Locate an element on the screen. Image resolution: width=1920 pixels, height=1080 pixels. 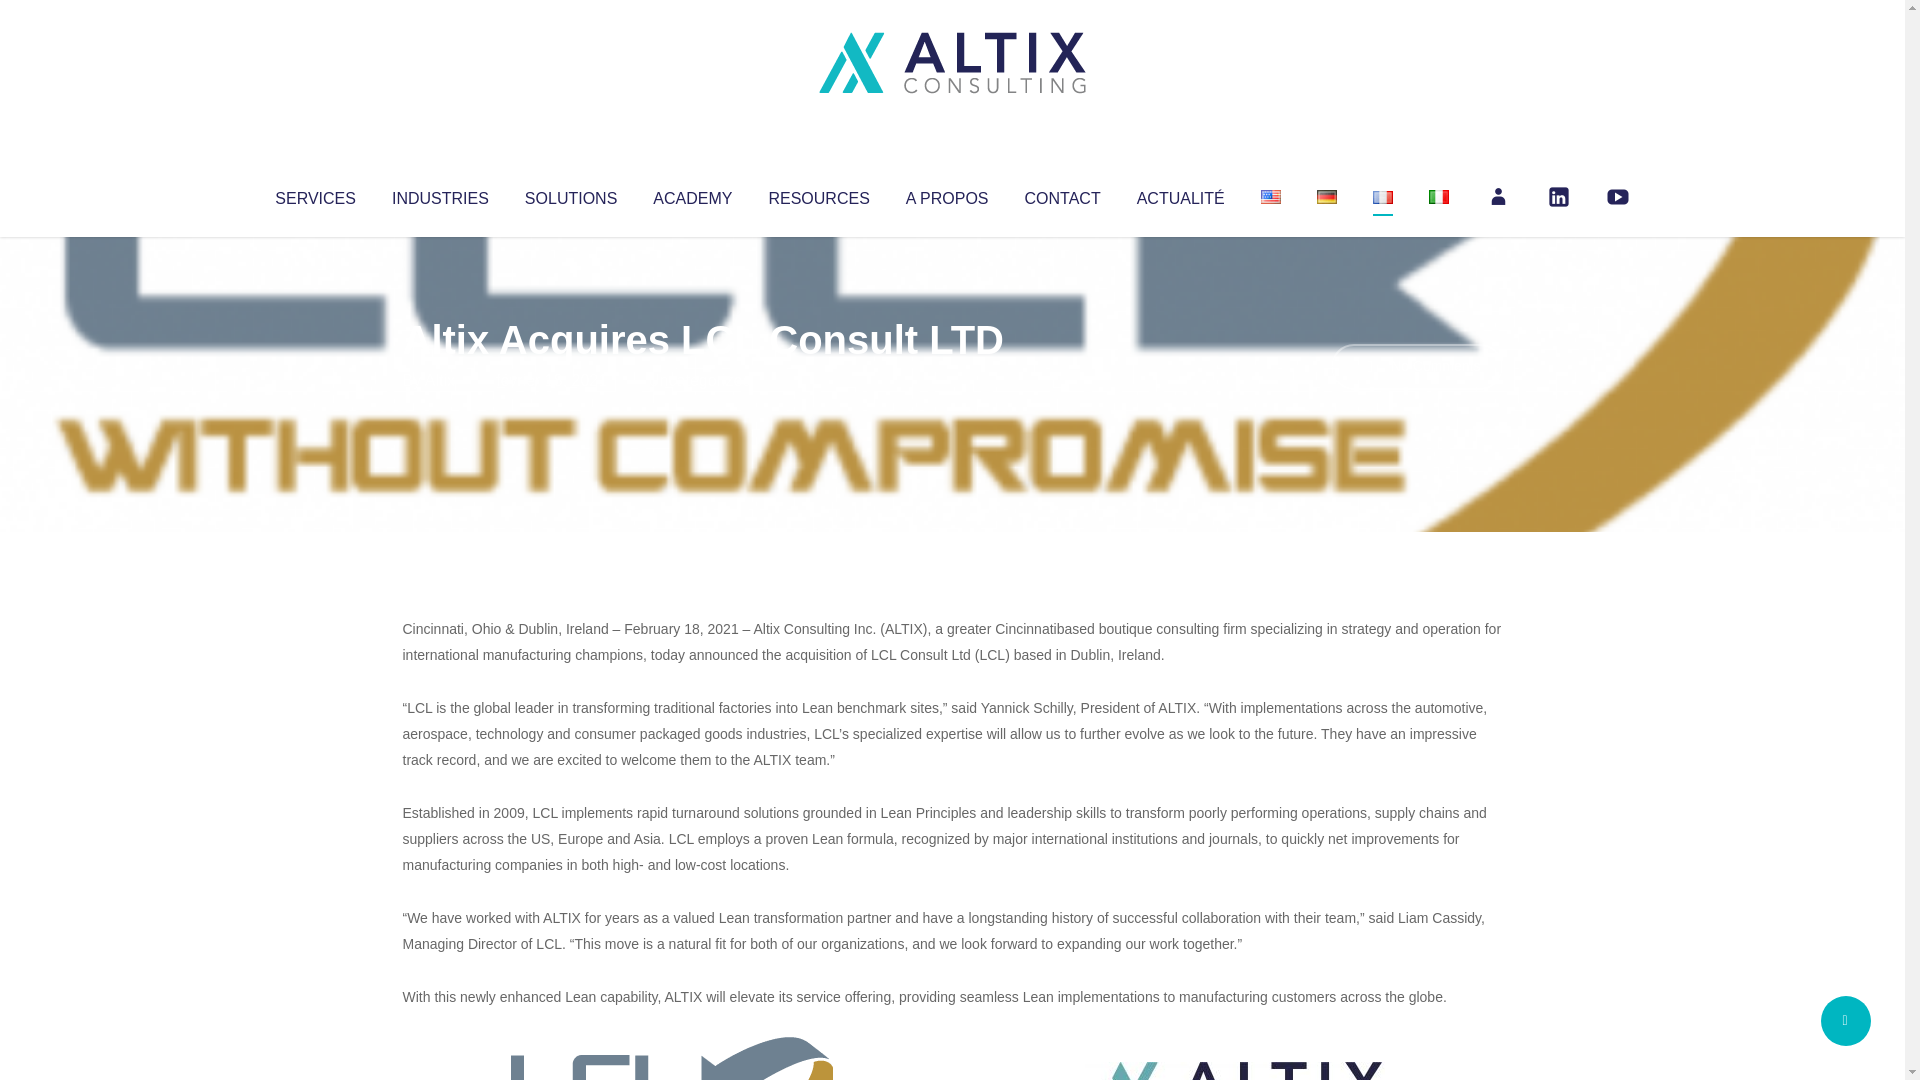
ACADEMY is located at coordinates (692, 194).